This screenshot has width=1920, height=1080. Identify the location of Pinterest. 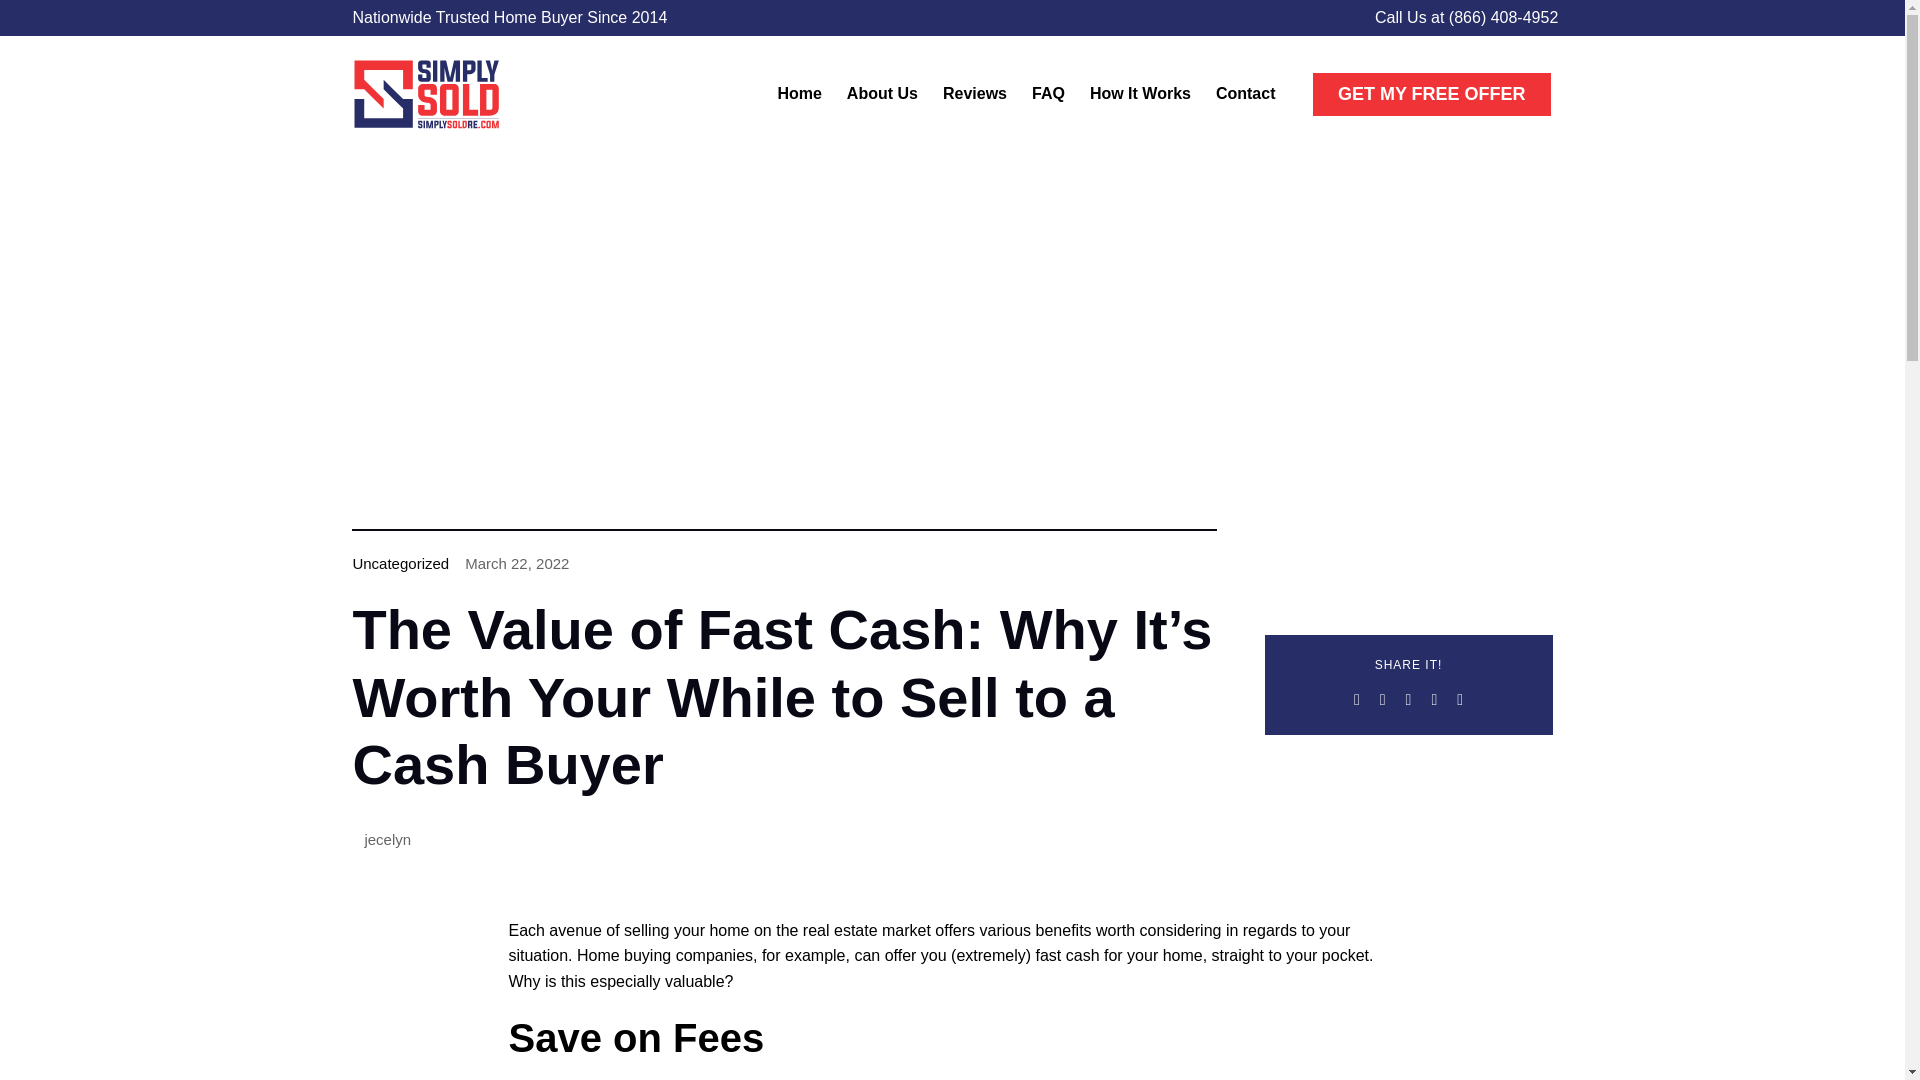
(1460, 699).